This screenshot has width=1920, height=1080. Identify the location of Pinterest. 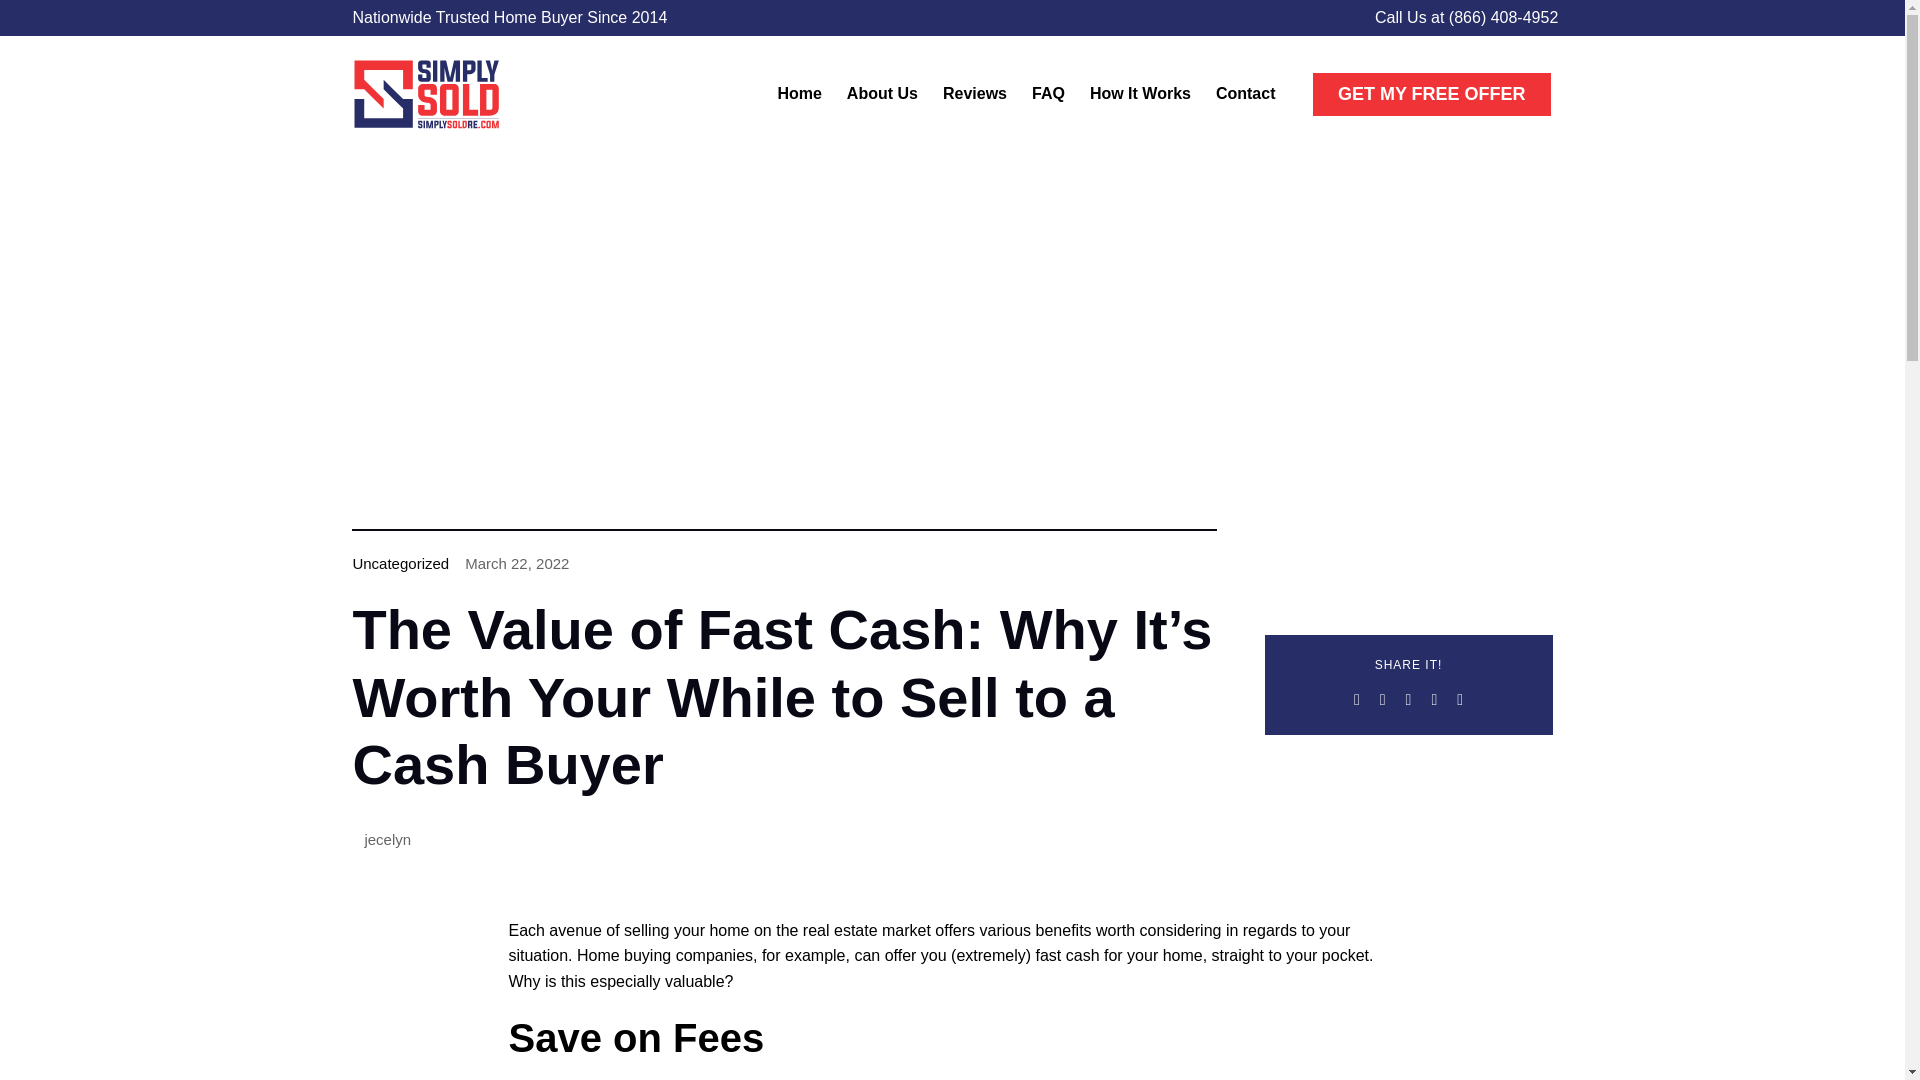
(1460, 699).